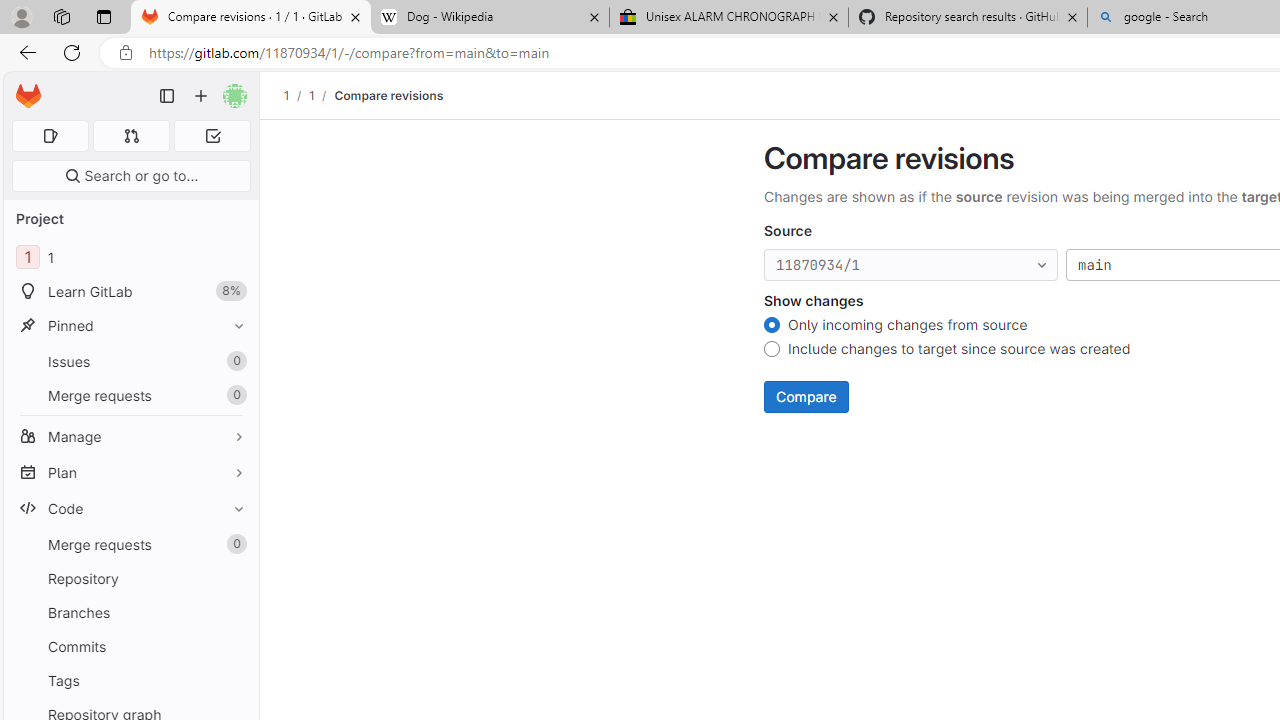 The image size is (1280, 720). Describe the element at coordinates (167, 96) in the screenshot. I see `Primary navigation sidebar` at that location.